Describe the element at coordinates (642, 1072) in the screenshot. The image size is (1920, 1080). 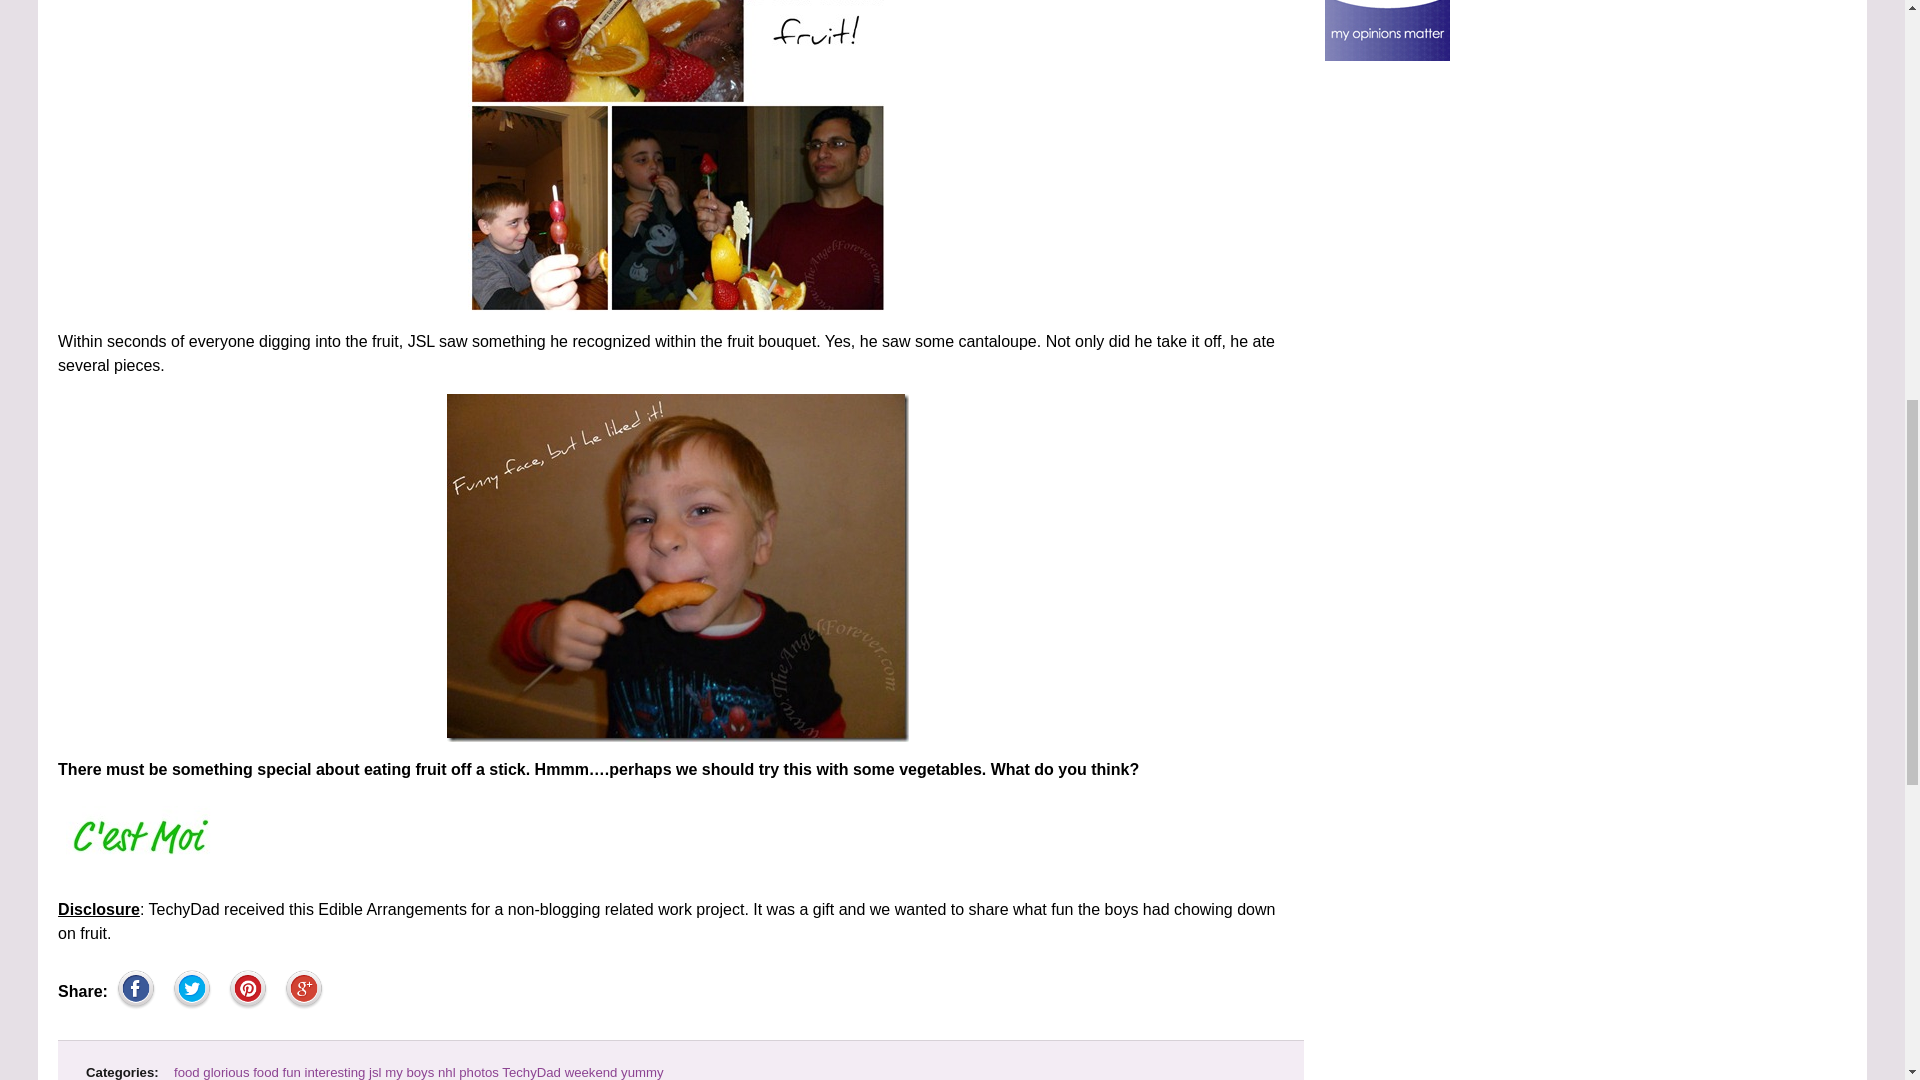
I see `yummy` at that location.